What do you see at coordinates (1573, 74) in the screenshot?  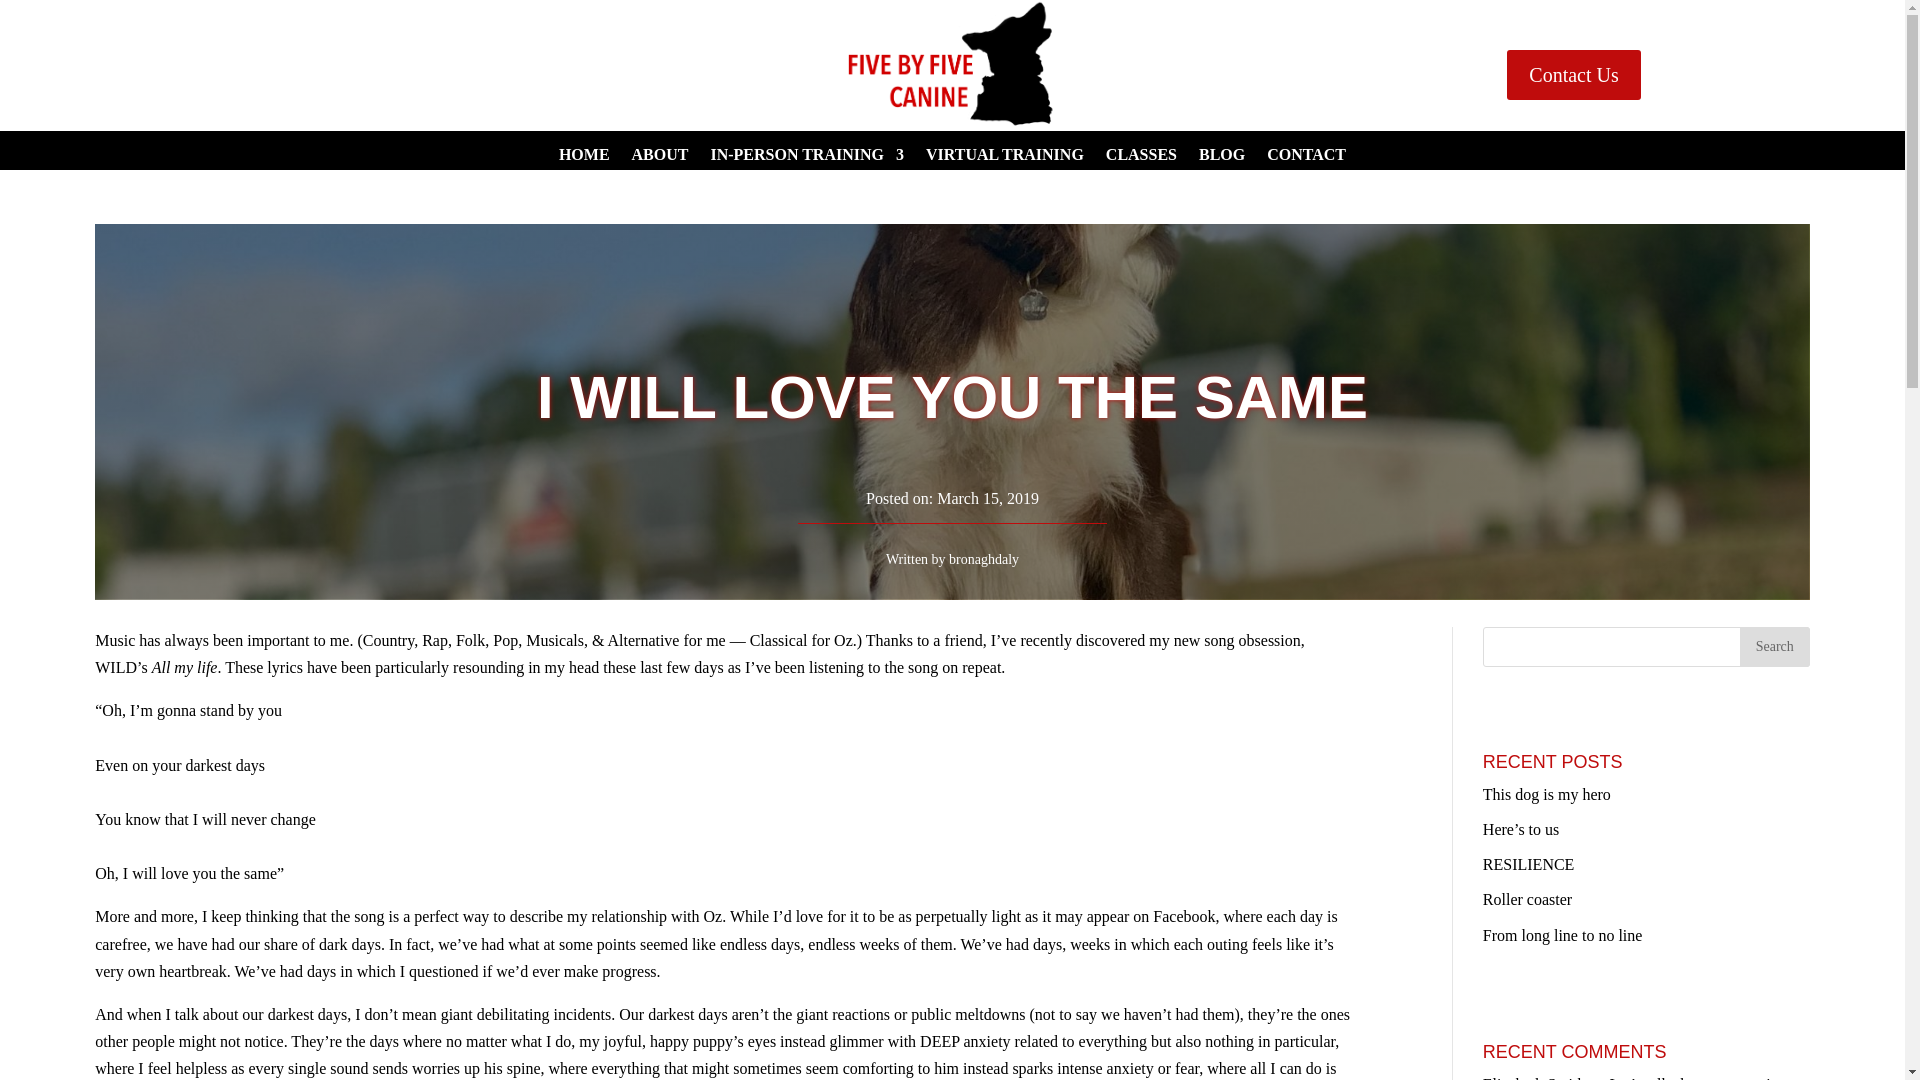 I see `Contact Us` at bounding box center [1573, 74].